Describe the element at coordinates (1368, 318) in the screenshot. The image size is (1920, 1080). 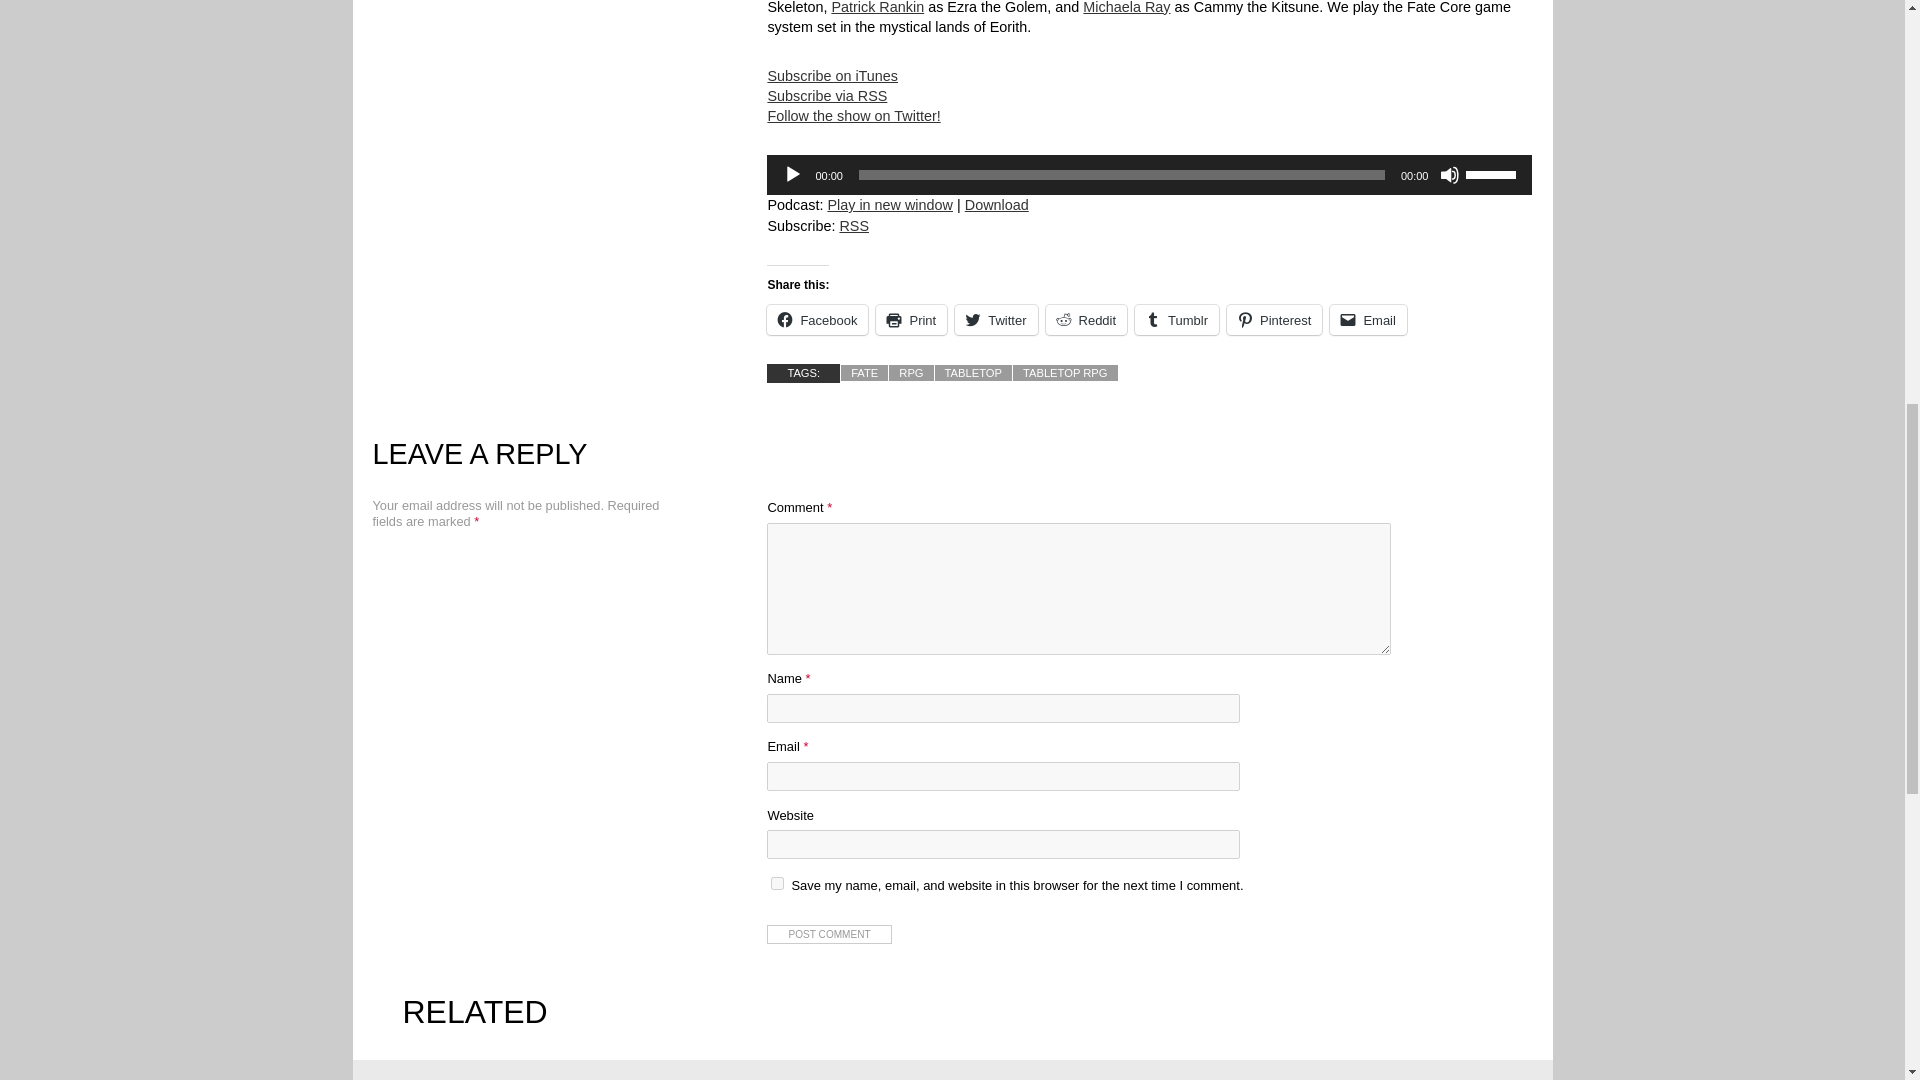
I see `Click to email a link to a friend` at that location.